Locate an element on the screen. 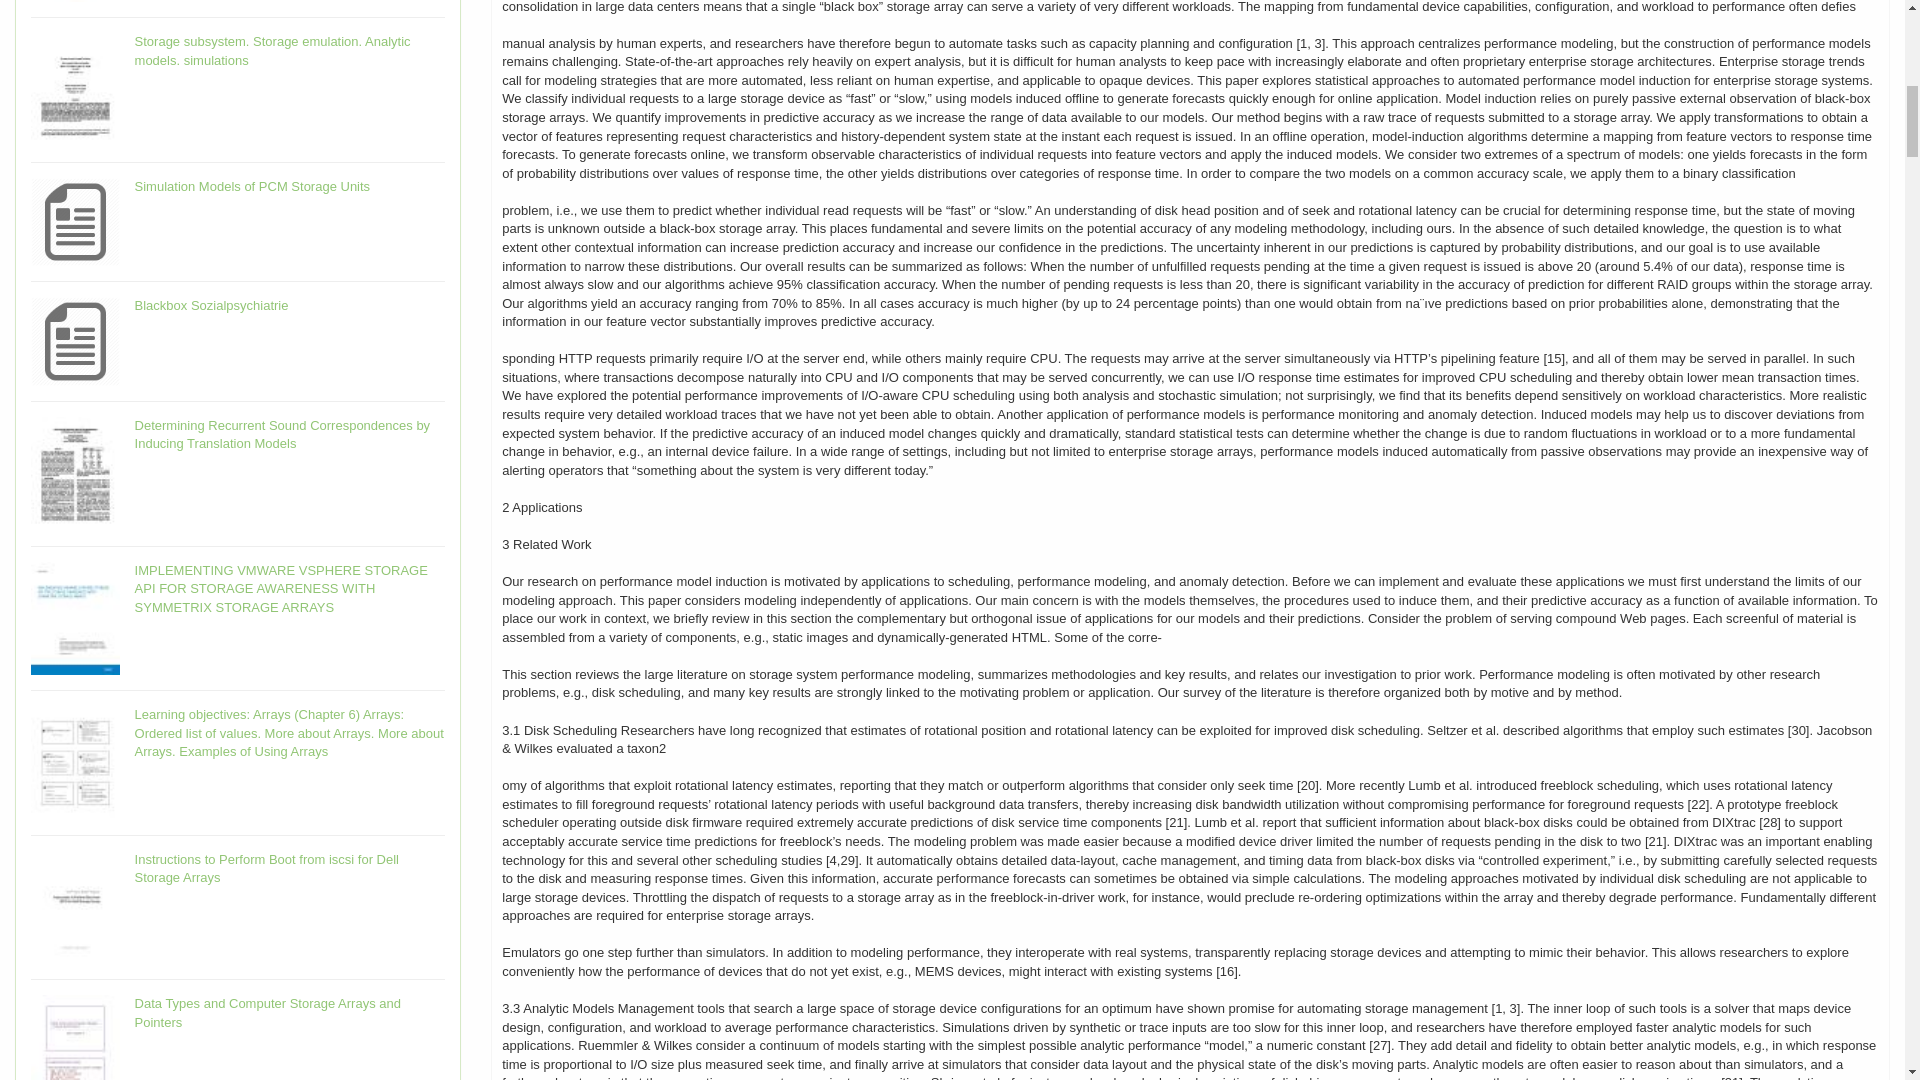 The height and width of the screenshot is (1080, 1920). Blackbox Sozialpsychiatrie is located at coordinates (212, 306).